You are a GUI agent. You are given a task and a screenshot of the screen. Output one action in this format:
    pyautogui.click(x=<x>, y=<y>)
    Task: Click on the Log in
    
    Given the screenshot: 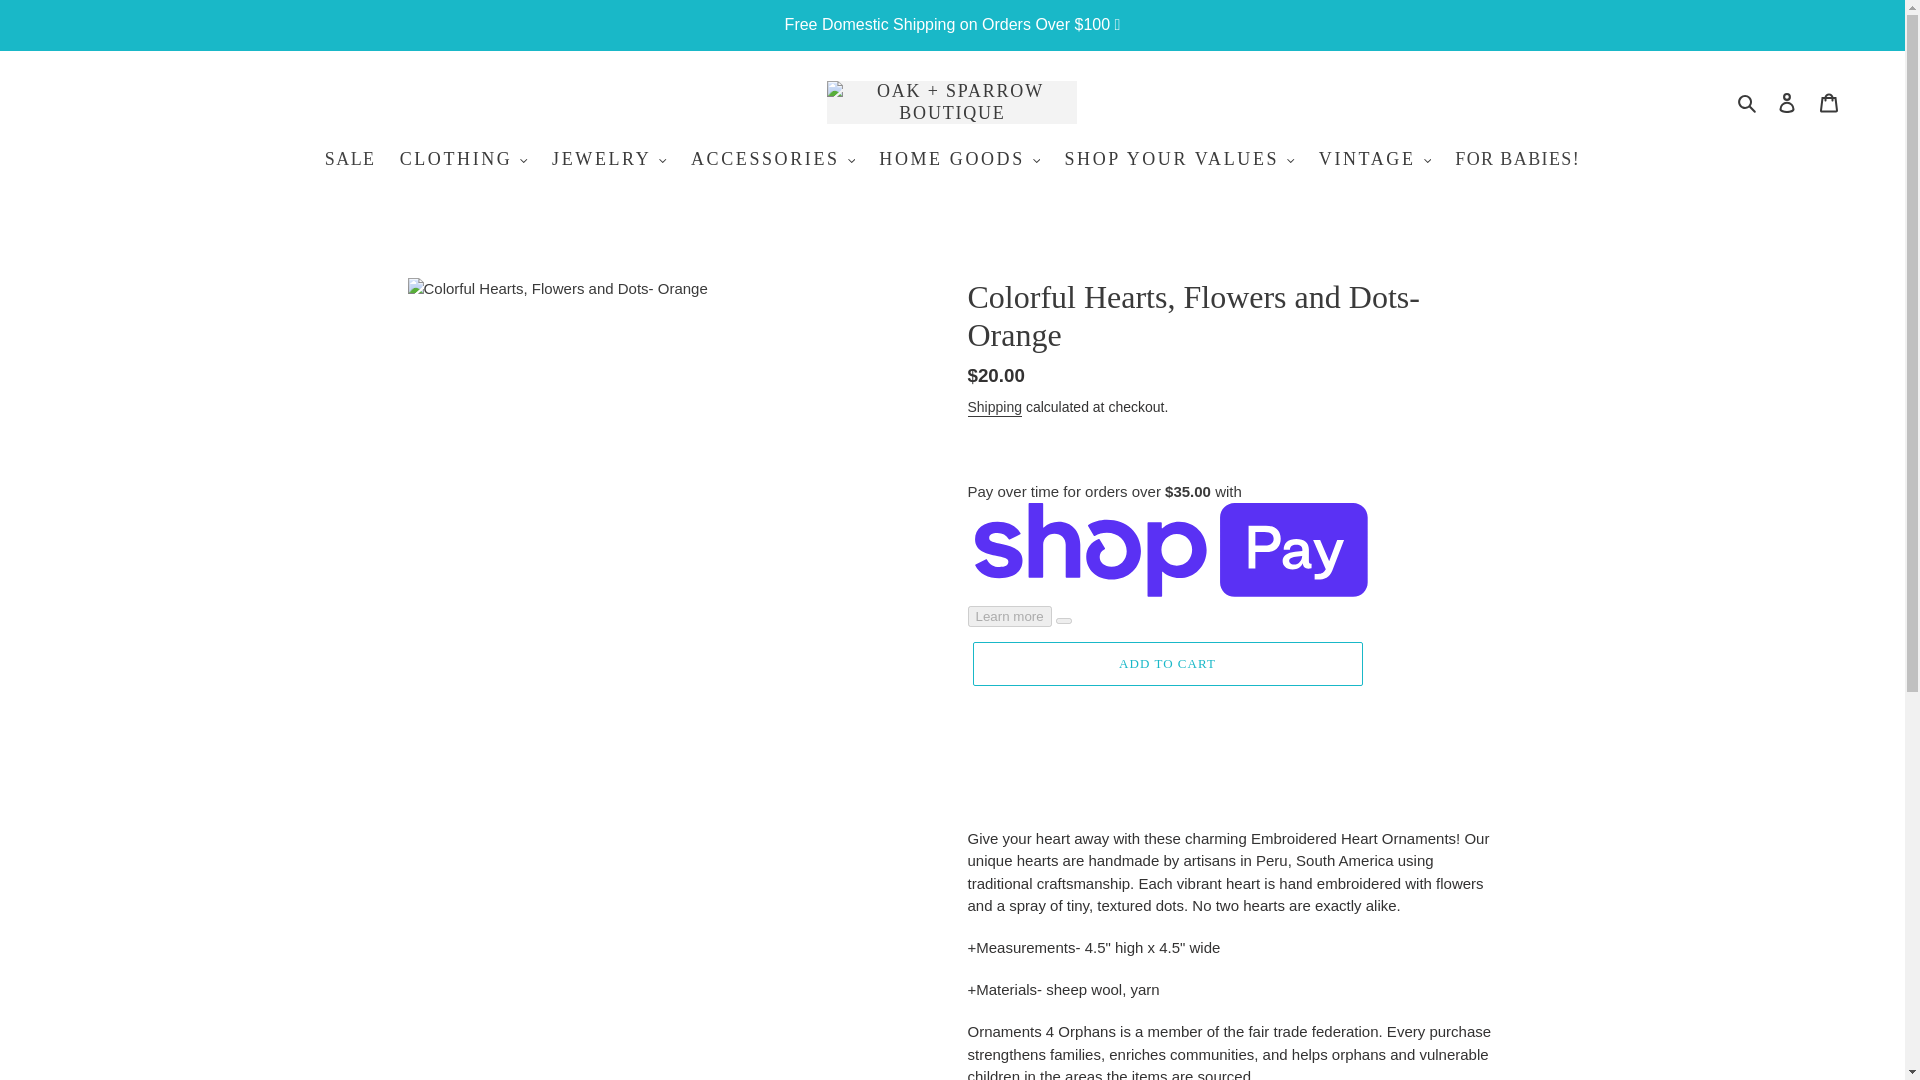 What is the action you would take?
    pyautogui.click(x=1787, y=102)
    